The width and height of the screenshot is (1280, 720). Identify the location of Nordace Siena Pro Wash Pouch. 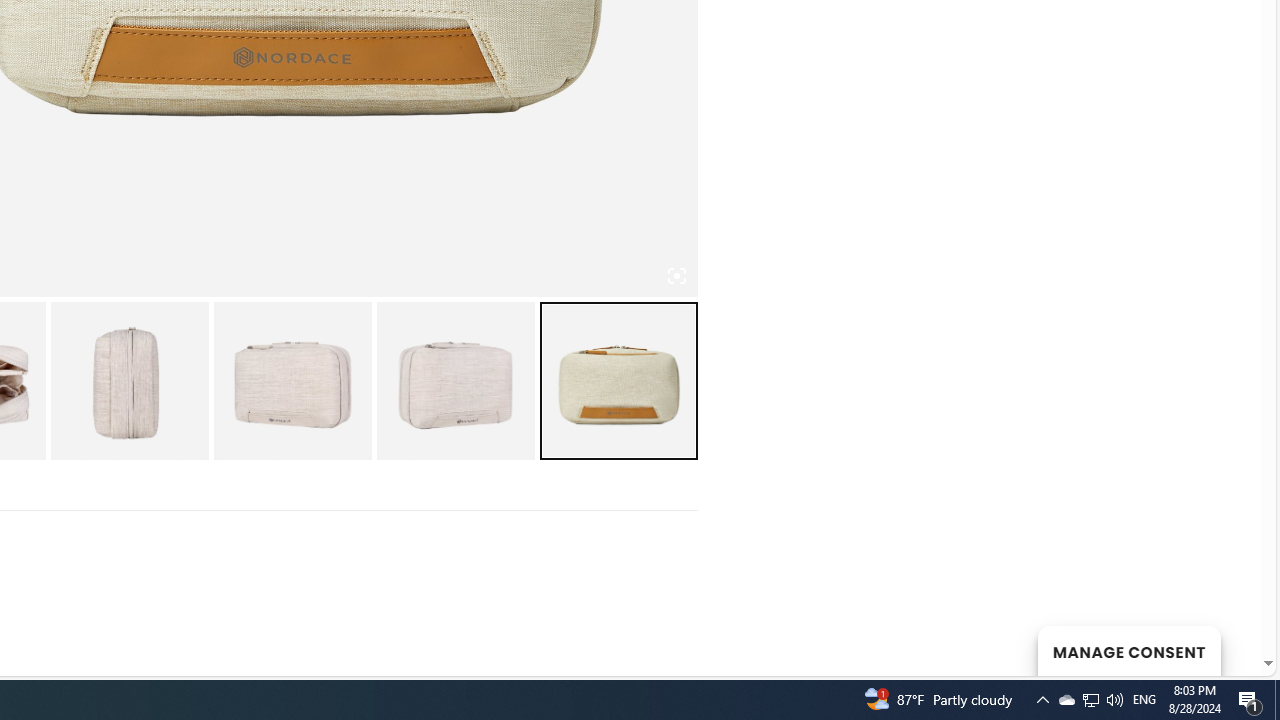
(128, 380).